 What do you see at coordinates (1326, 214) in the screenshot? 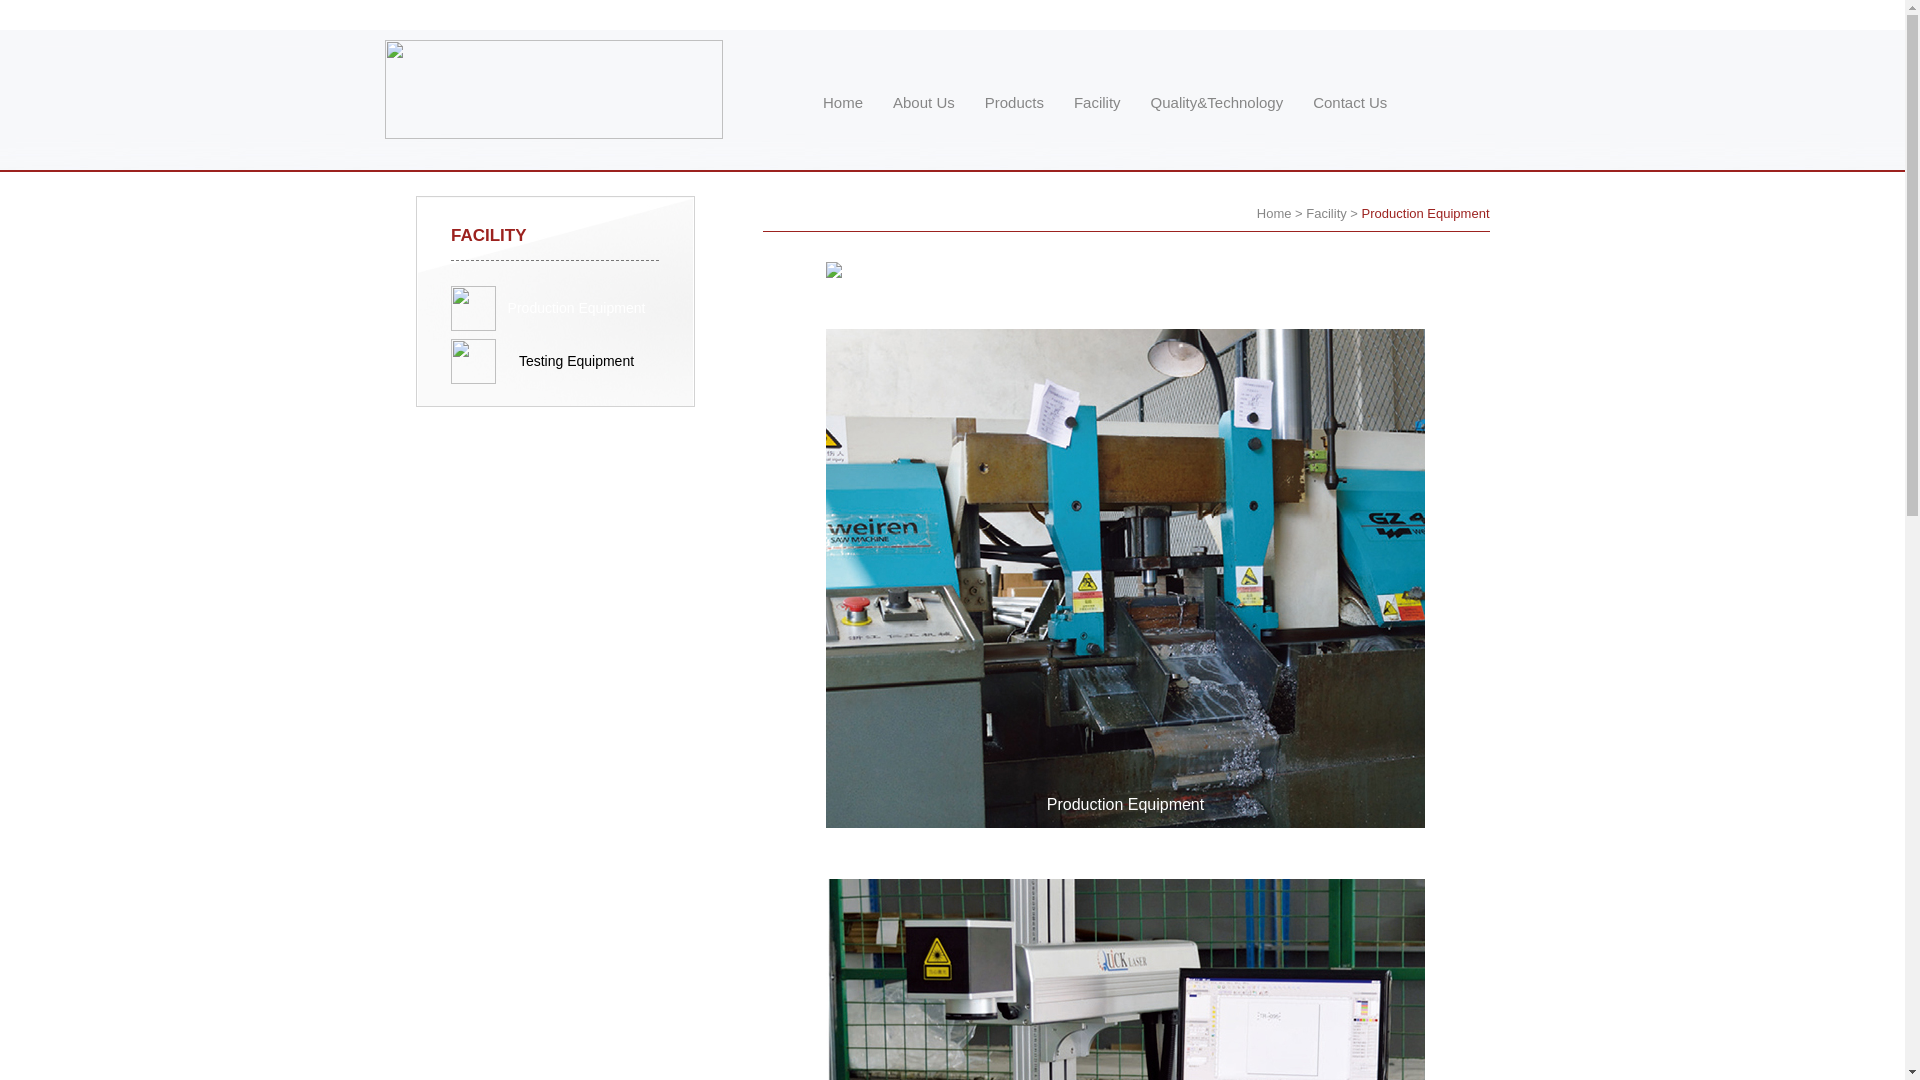
I see `Facility` at bounding box center [1326, 214].